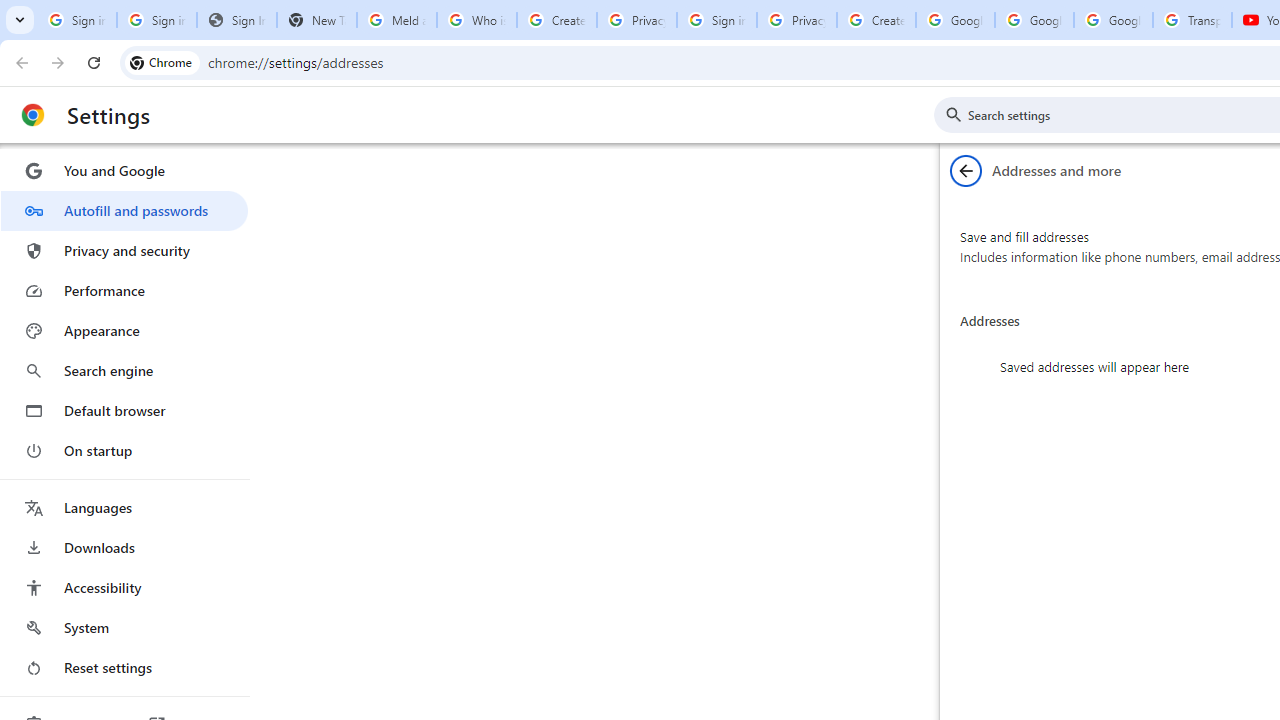 The image size is (1280, 720). What do you see at coordinates (1058, 162) in the screenshot?
I see `Match Fields...` at bounding box center [1058, 162].